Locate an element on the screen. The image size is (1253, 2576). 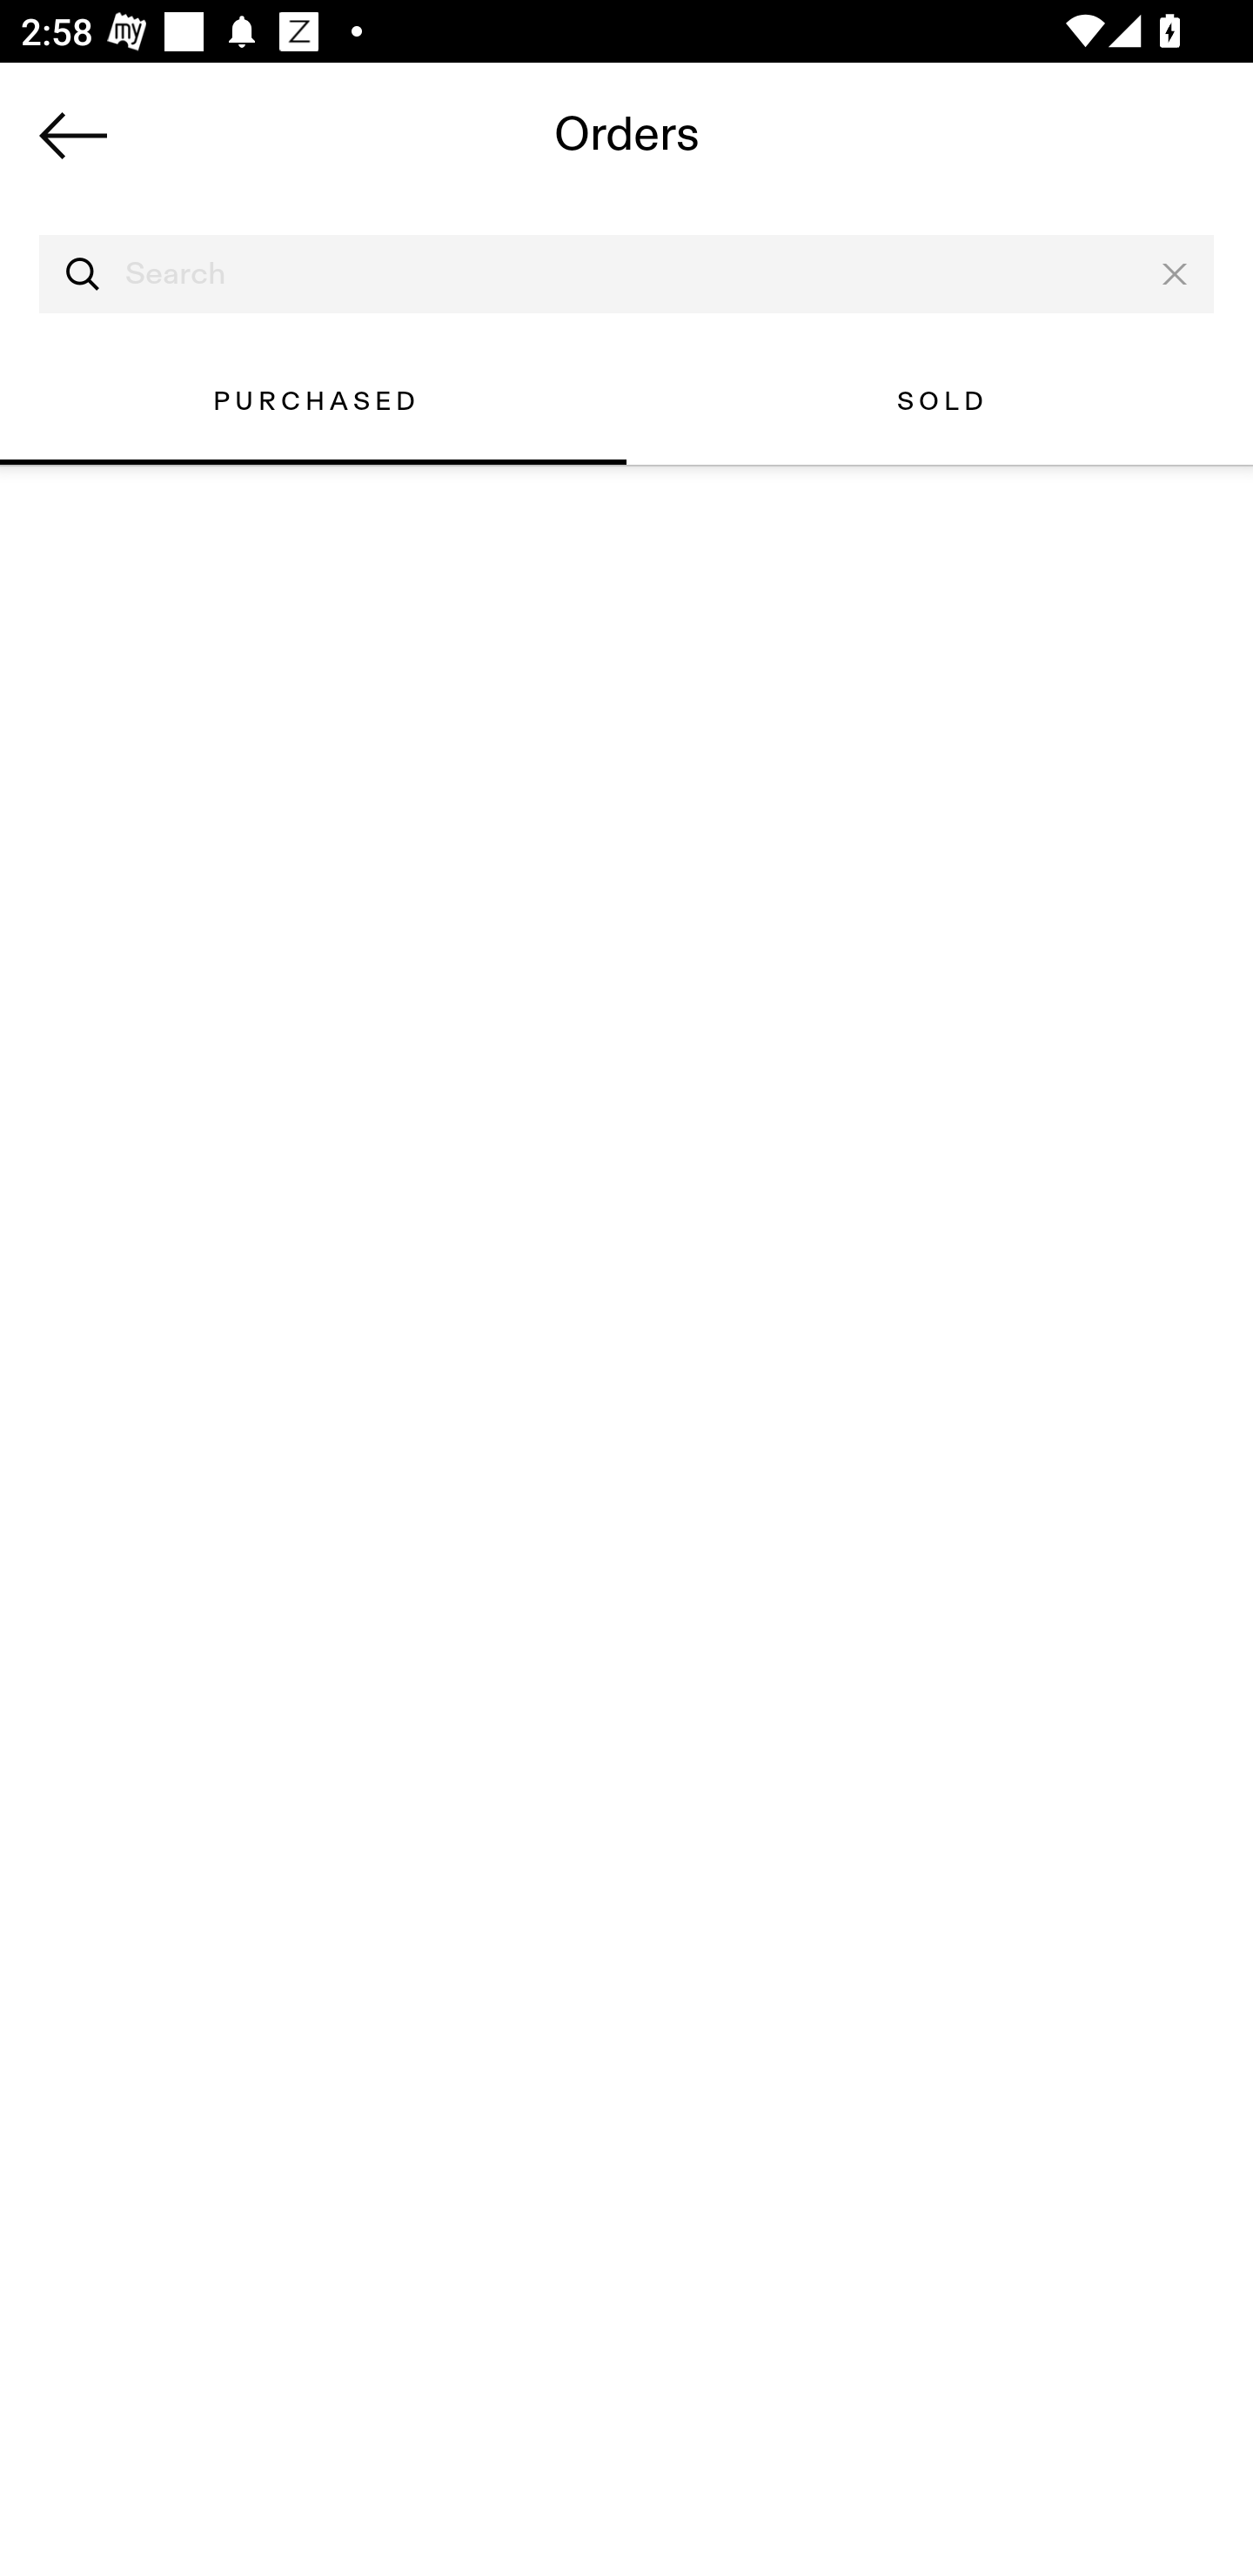
Navigate up is located at coordinates (73, 135).